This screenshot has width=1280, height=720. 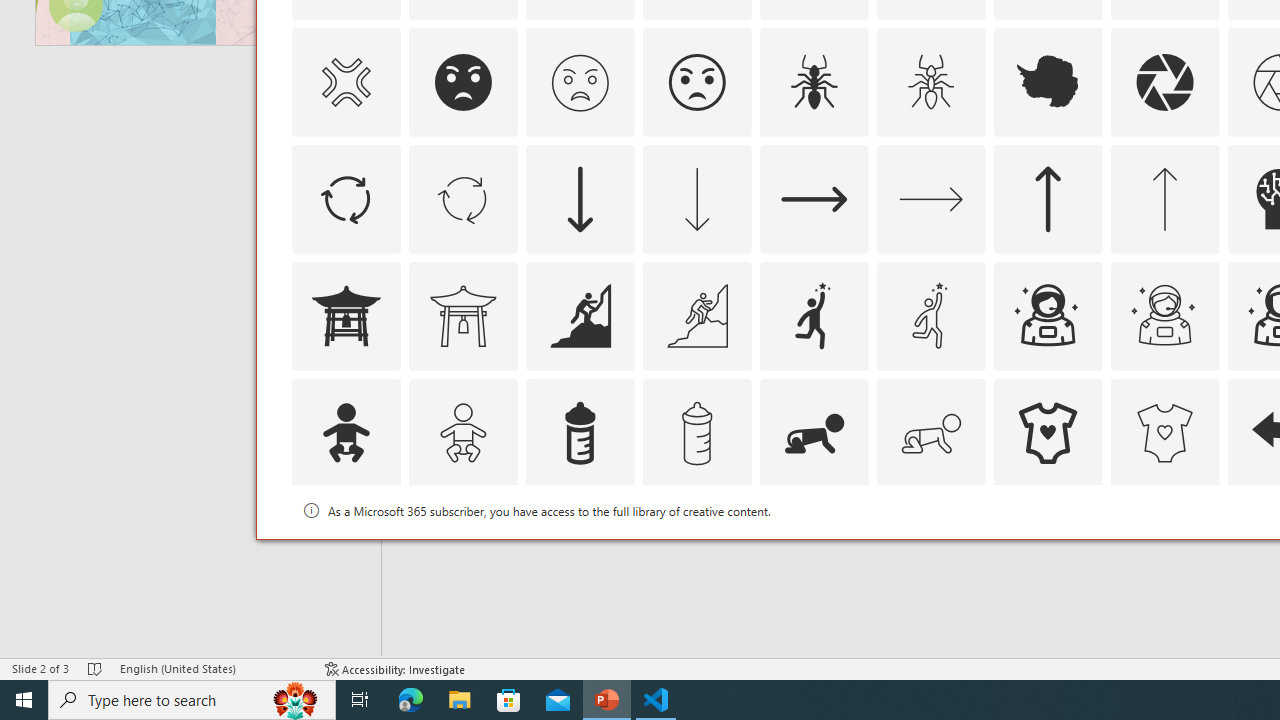 What do you see at coordinates (1048, 82) in the screenshot?
I see `AutomationID: Icons_Antarctica` at bounding box center [1048, 82].